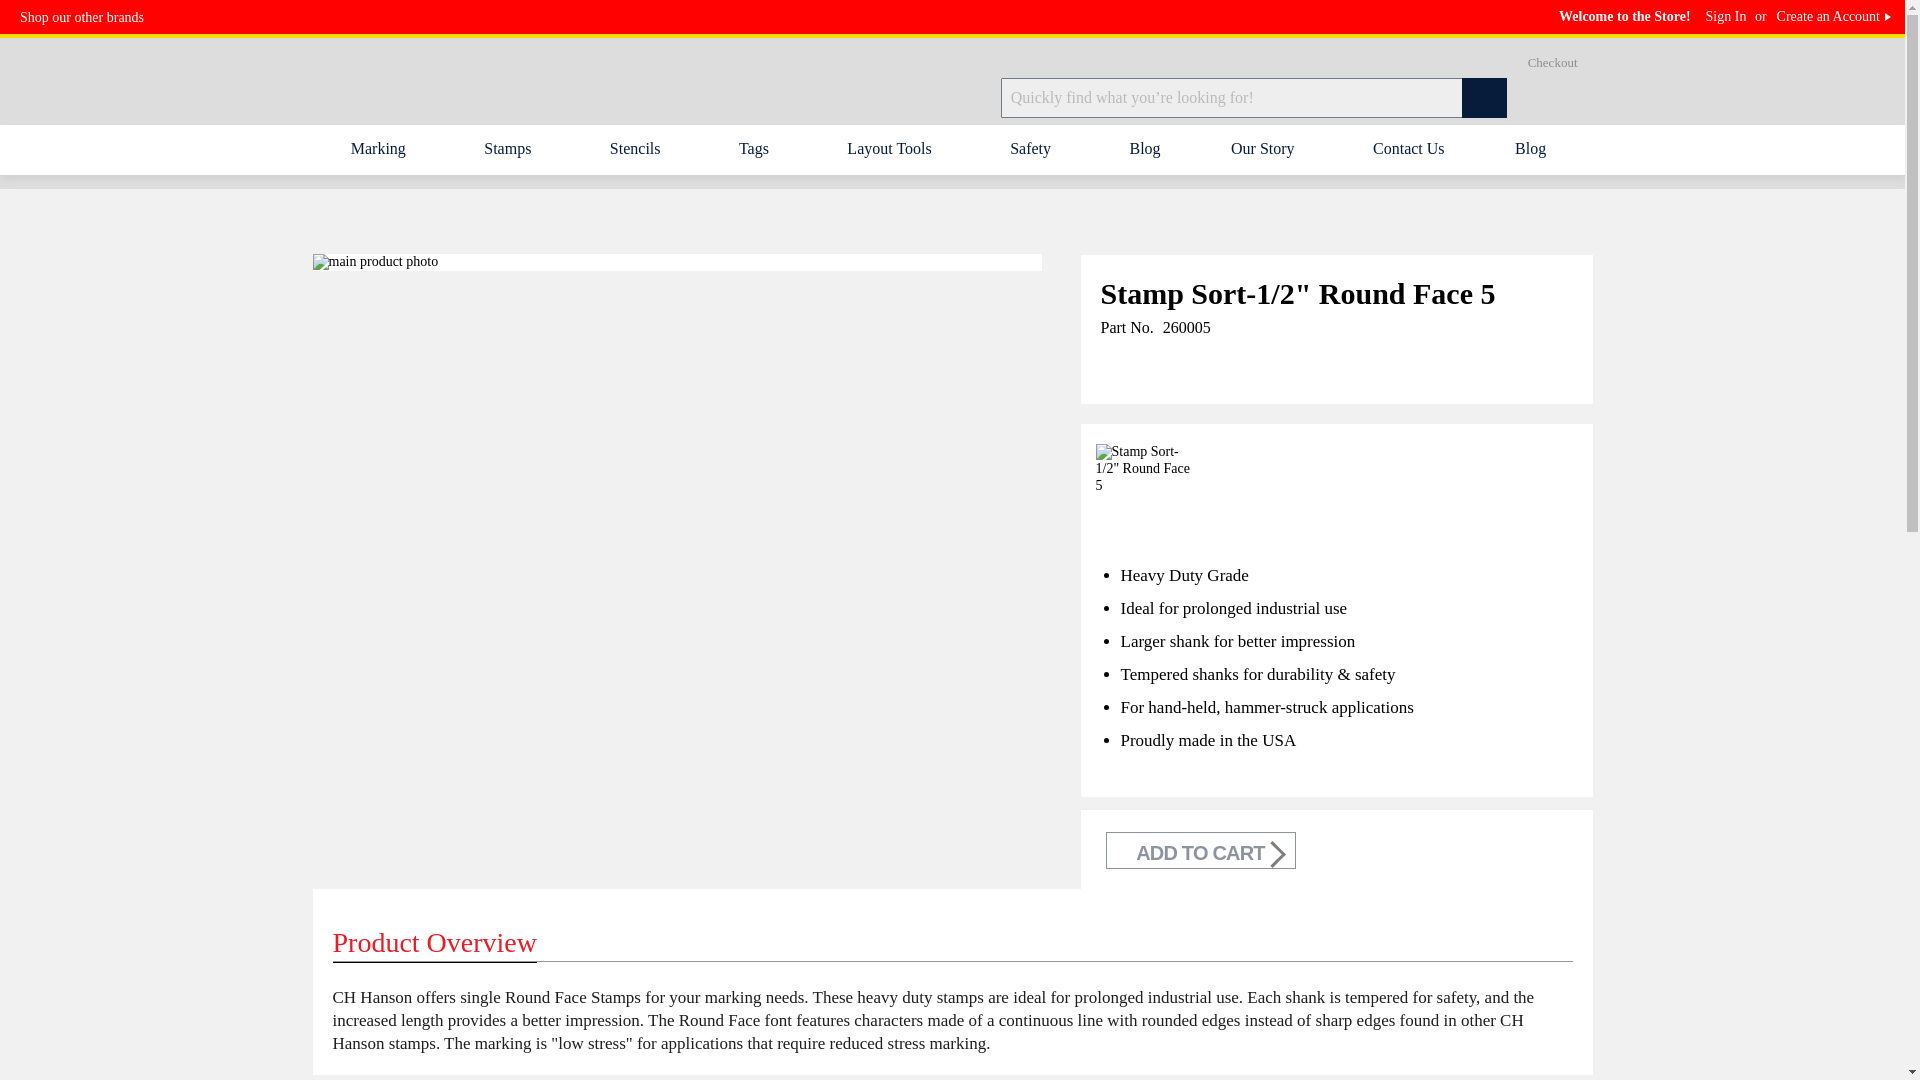  What do you see at coordinates (1726, 16) in the screenshot?
I see `Sign In` at bounding box center [1726, 16].